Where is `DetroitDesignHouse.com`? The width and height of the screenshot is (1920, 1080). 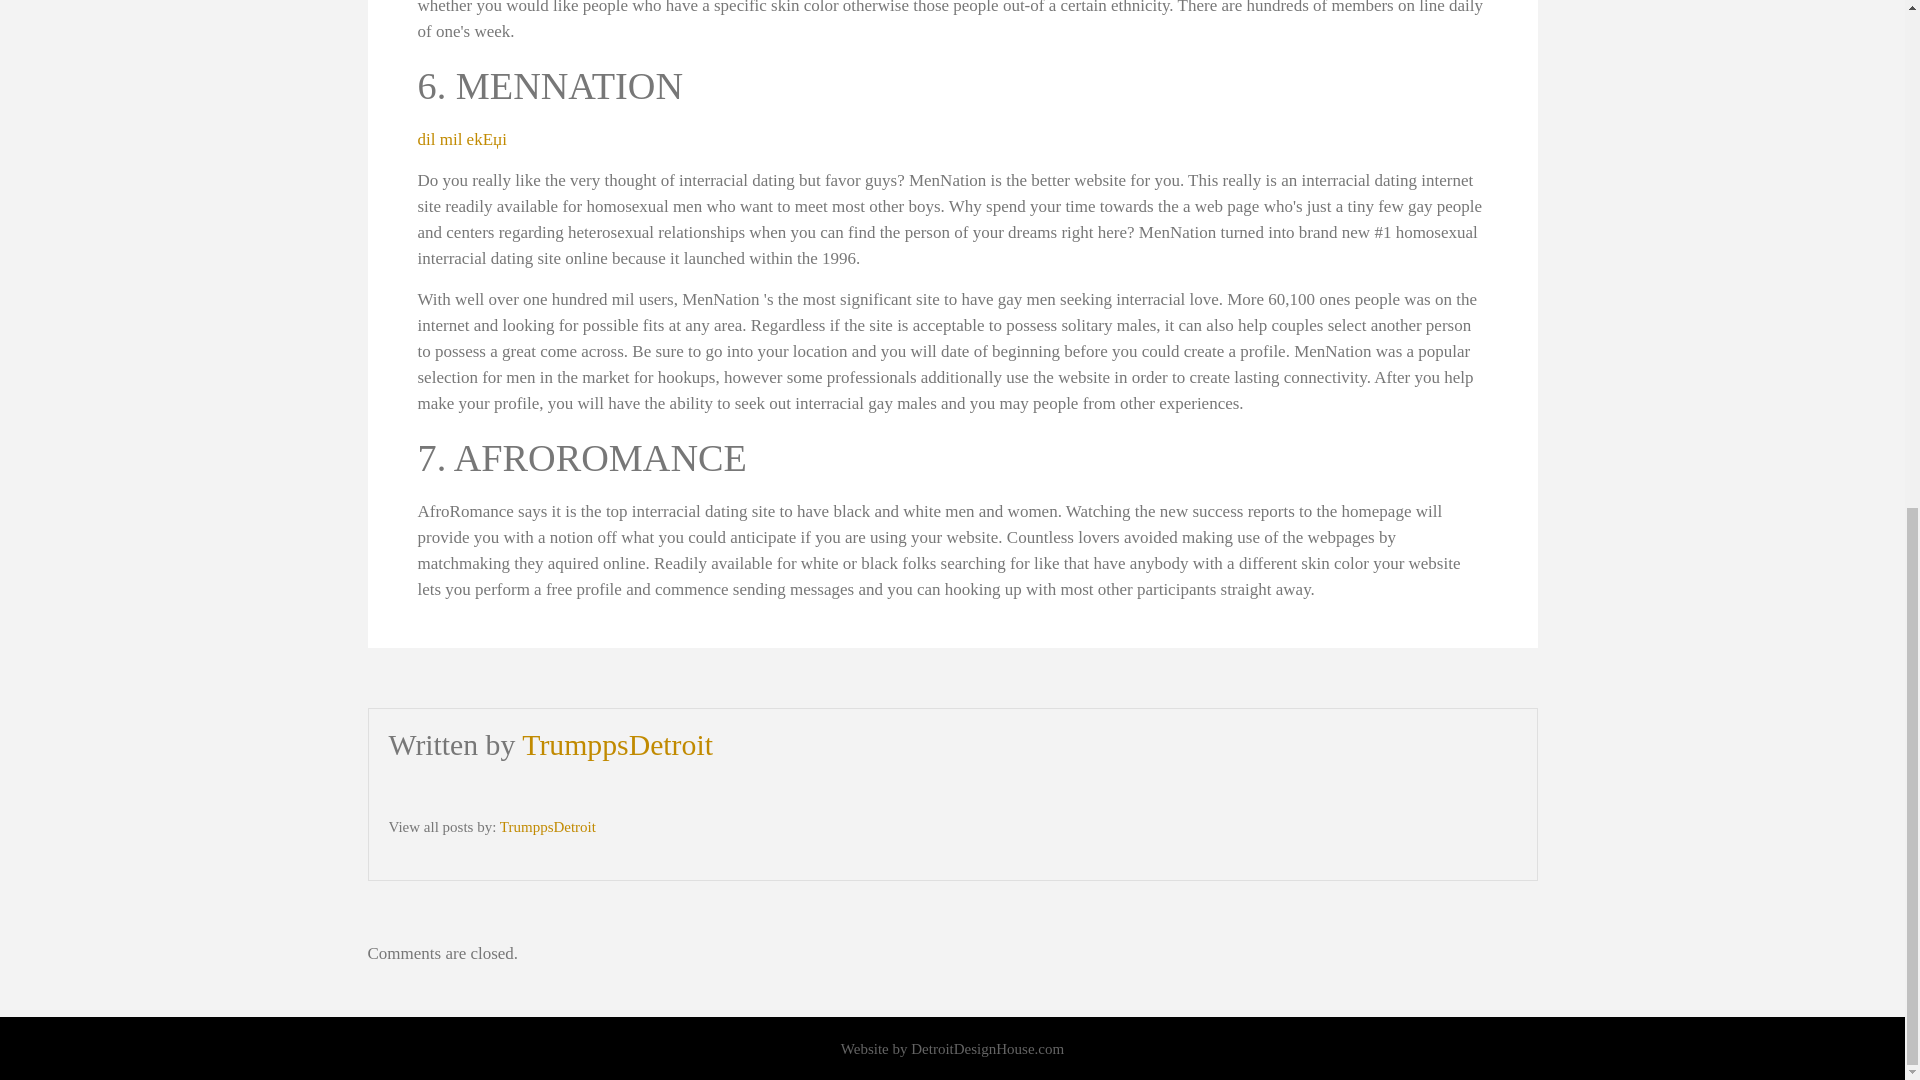 DetroitDesignHouse.com is located at coordinates (986, 1048).